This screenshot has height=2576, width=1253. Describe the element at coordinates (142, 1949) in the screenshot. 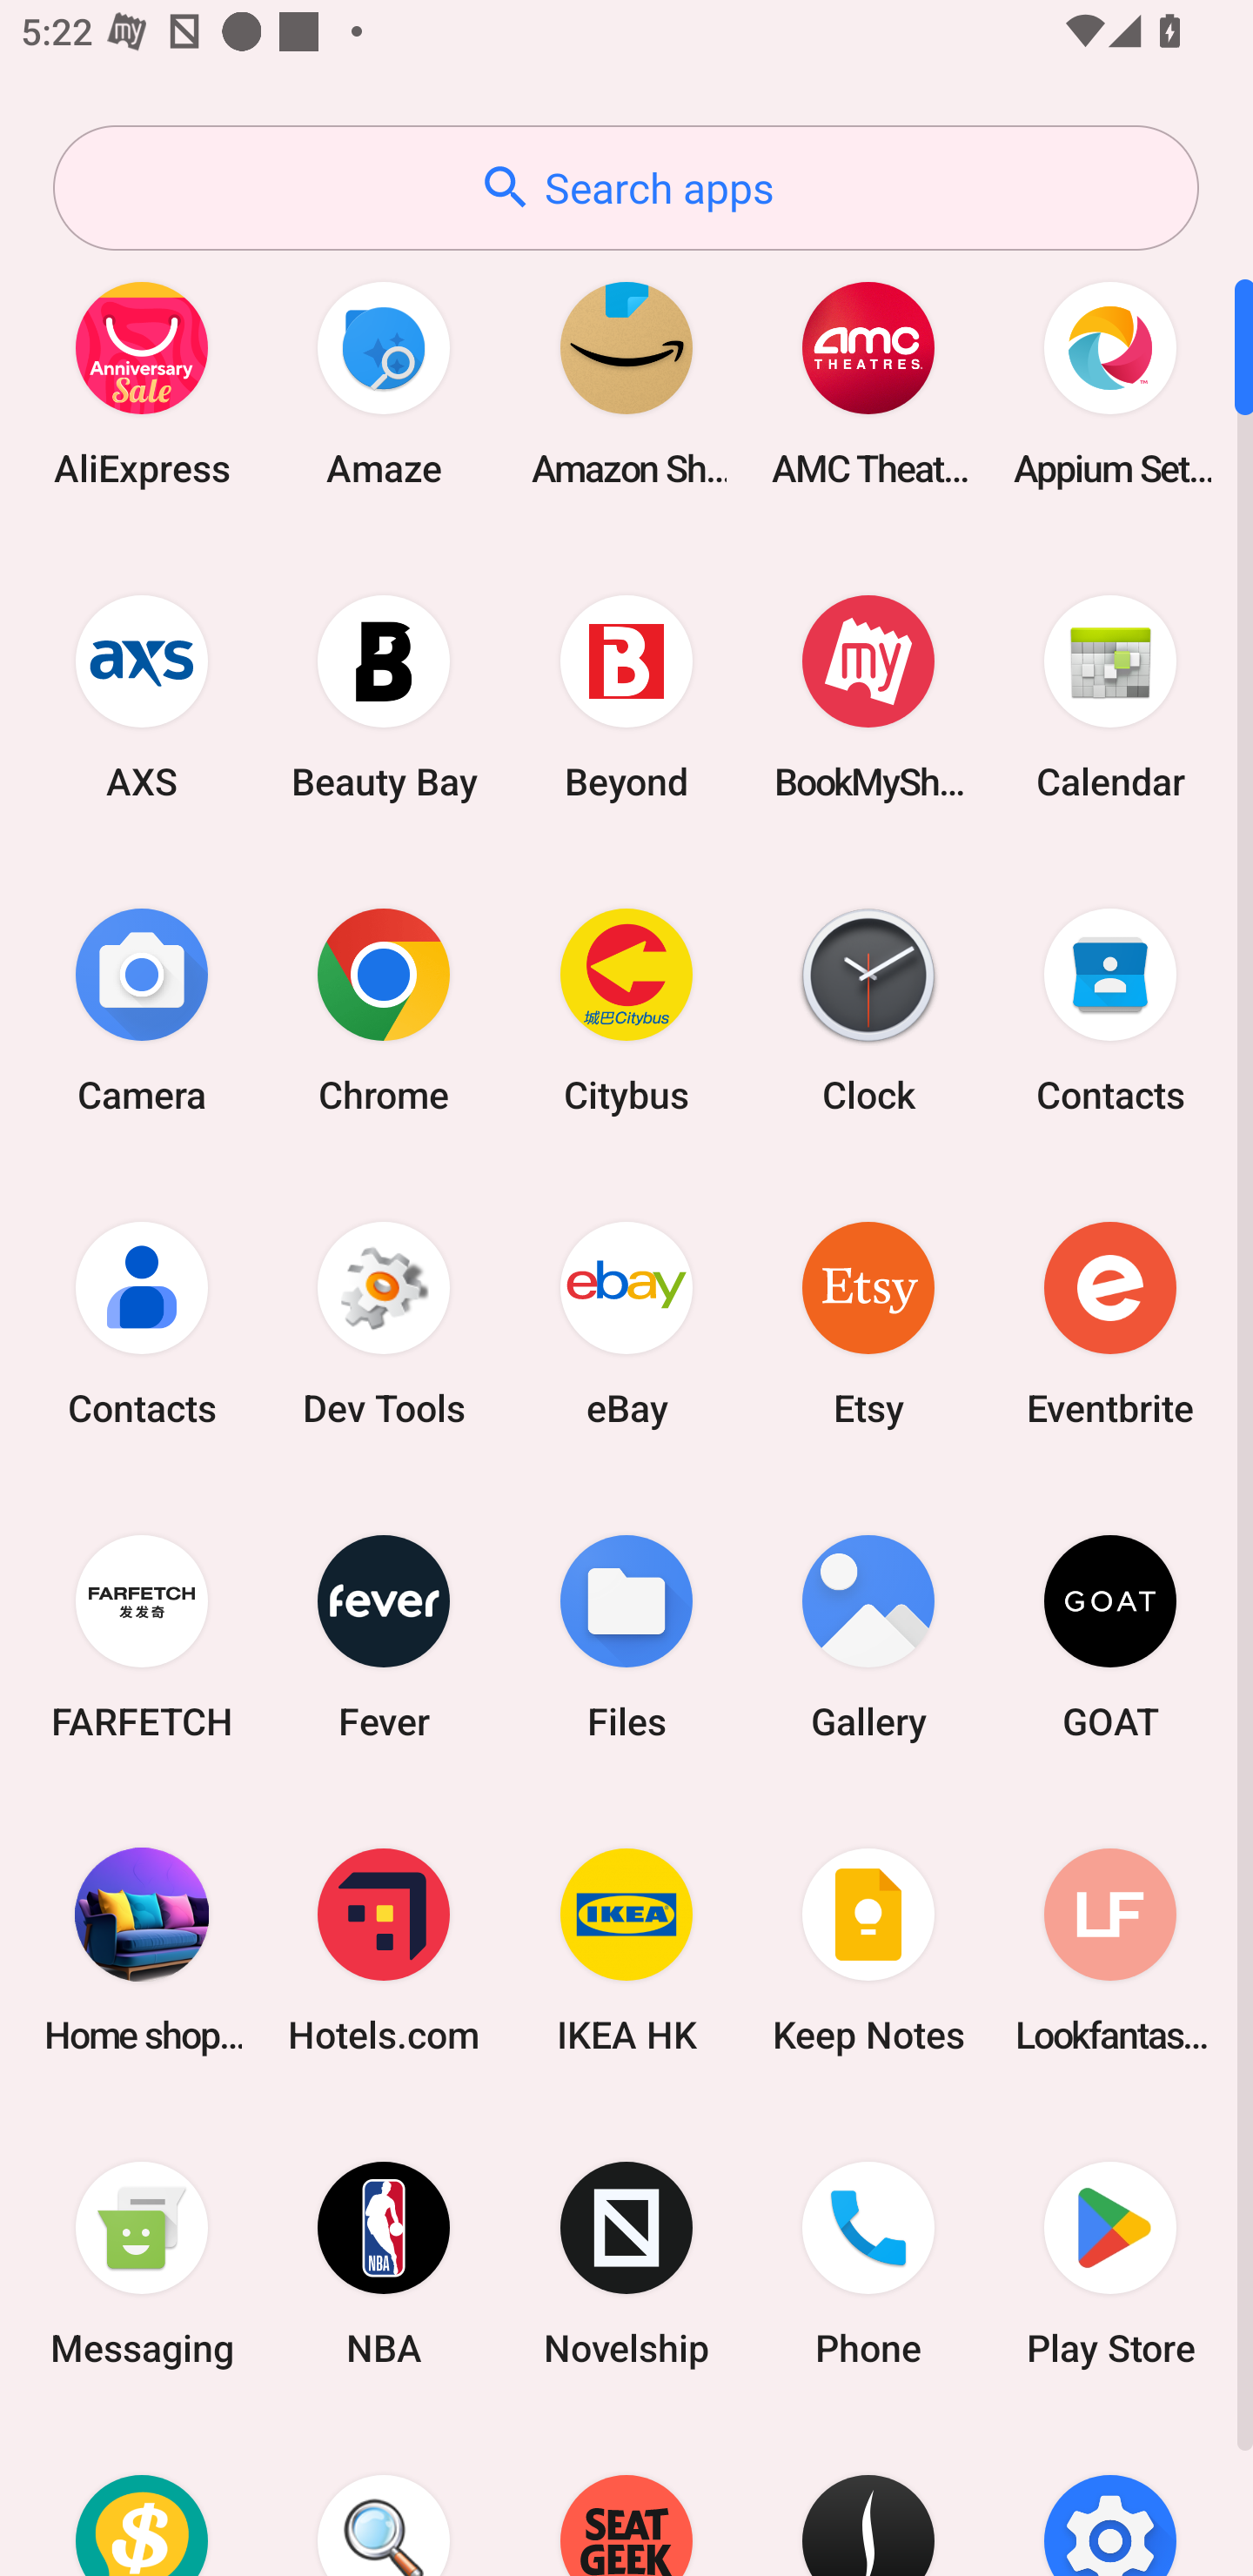

I see `Home shopping` at that location.